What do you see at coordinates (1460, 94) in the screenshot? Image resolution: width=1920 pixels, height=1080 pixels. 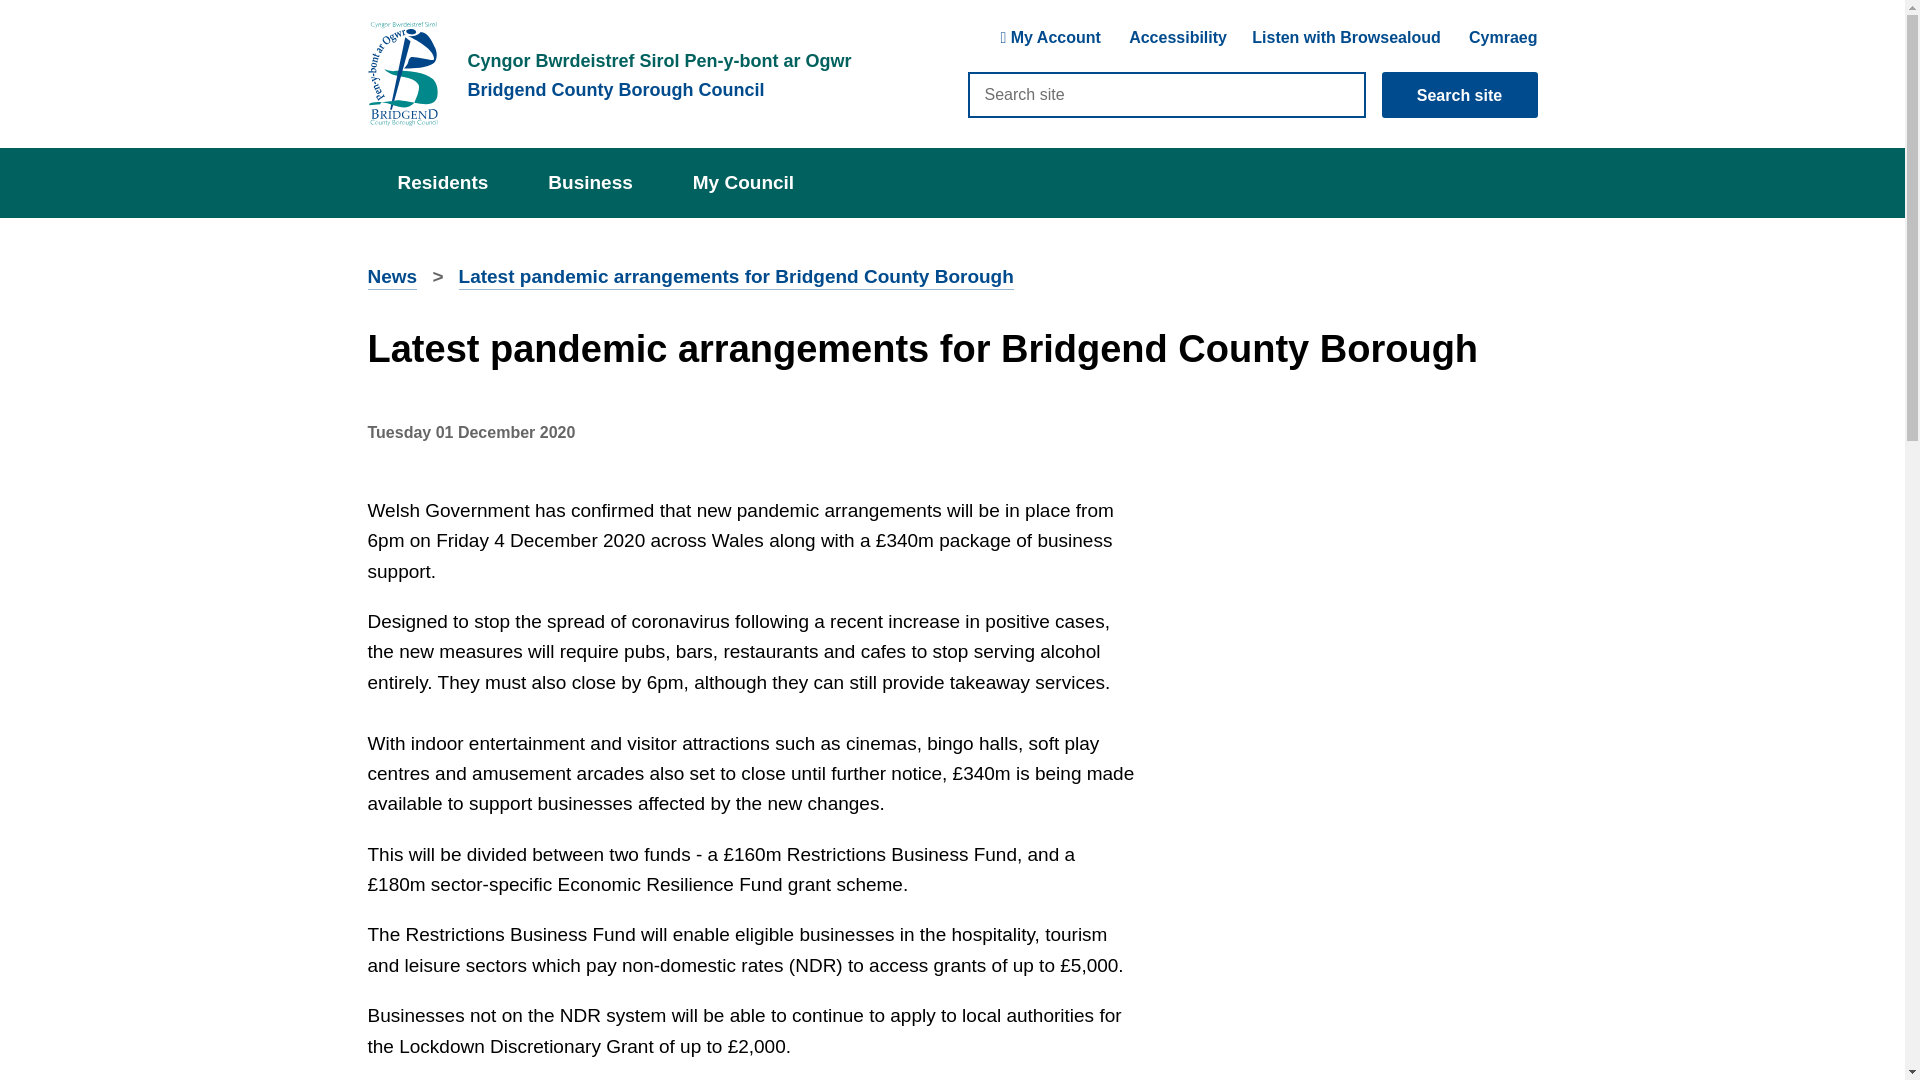 I see `Search site` at bounding box center [1460, 94].